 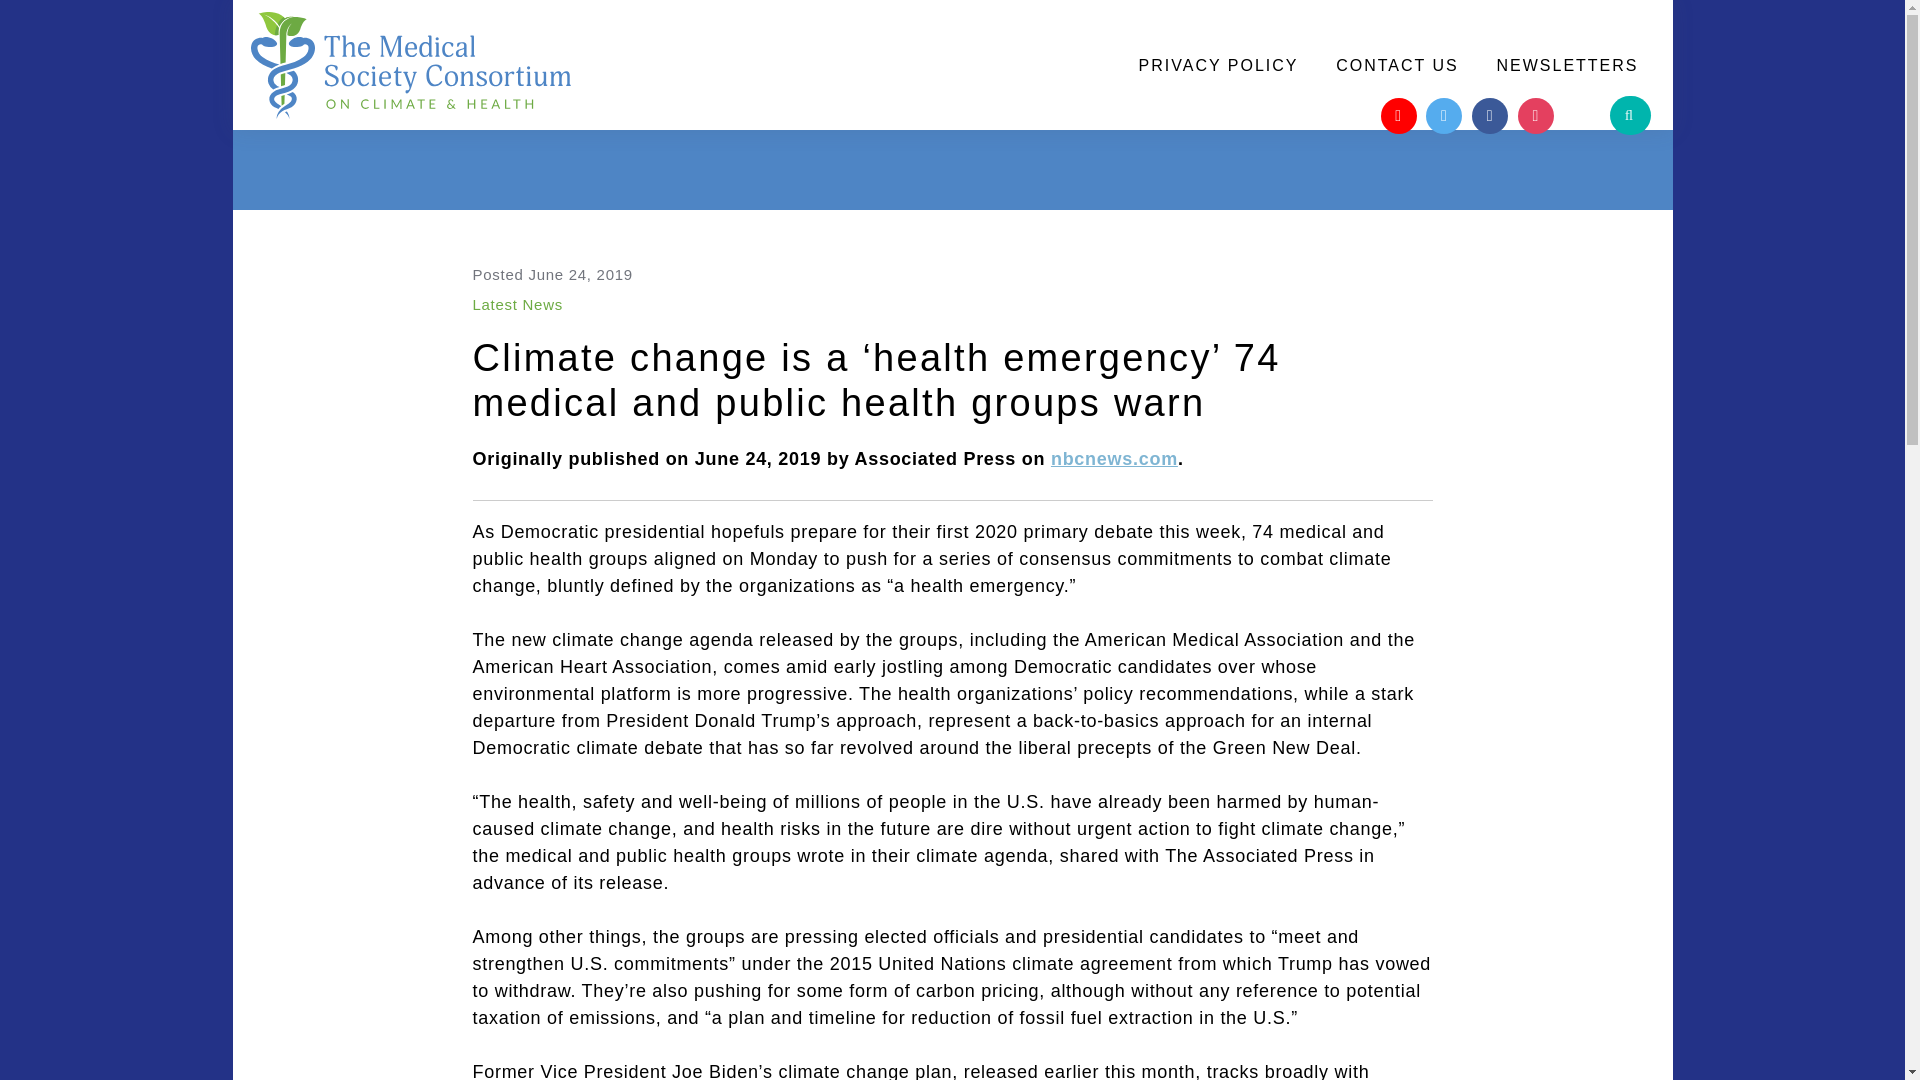 I want to click on Find us on Instagram, so click(x=1536, y=116).